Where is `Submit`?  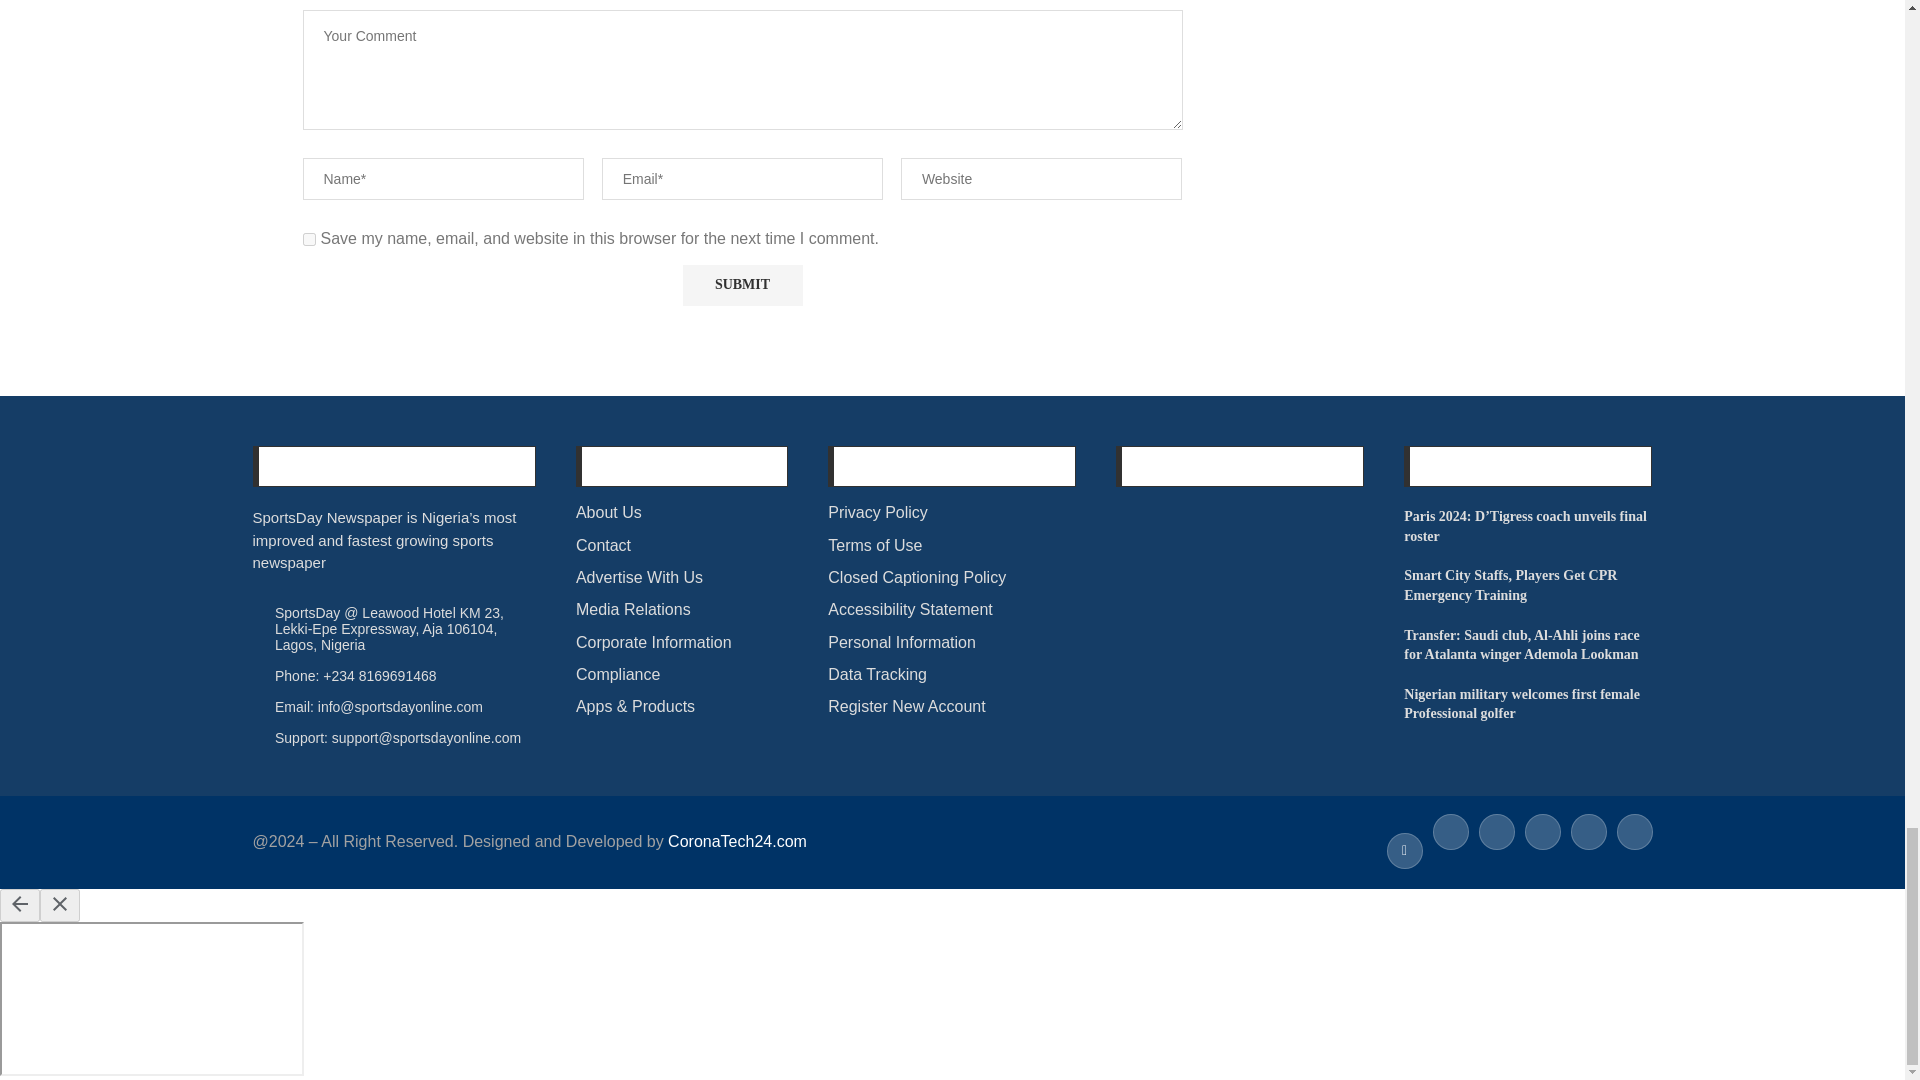
Submit is located at coordinates (742, 284).